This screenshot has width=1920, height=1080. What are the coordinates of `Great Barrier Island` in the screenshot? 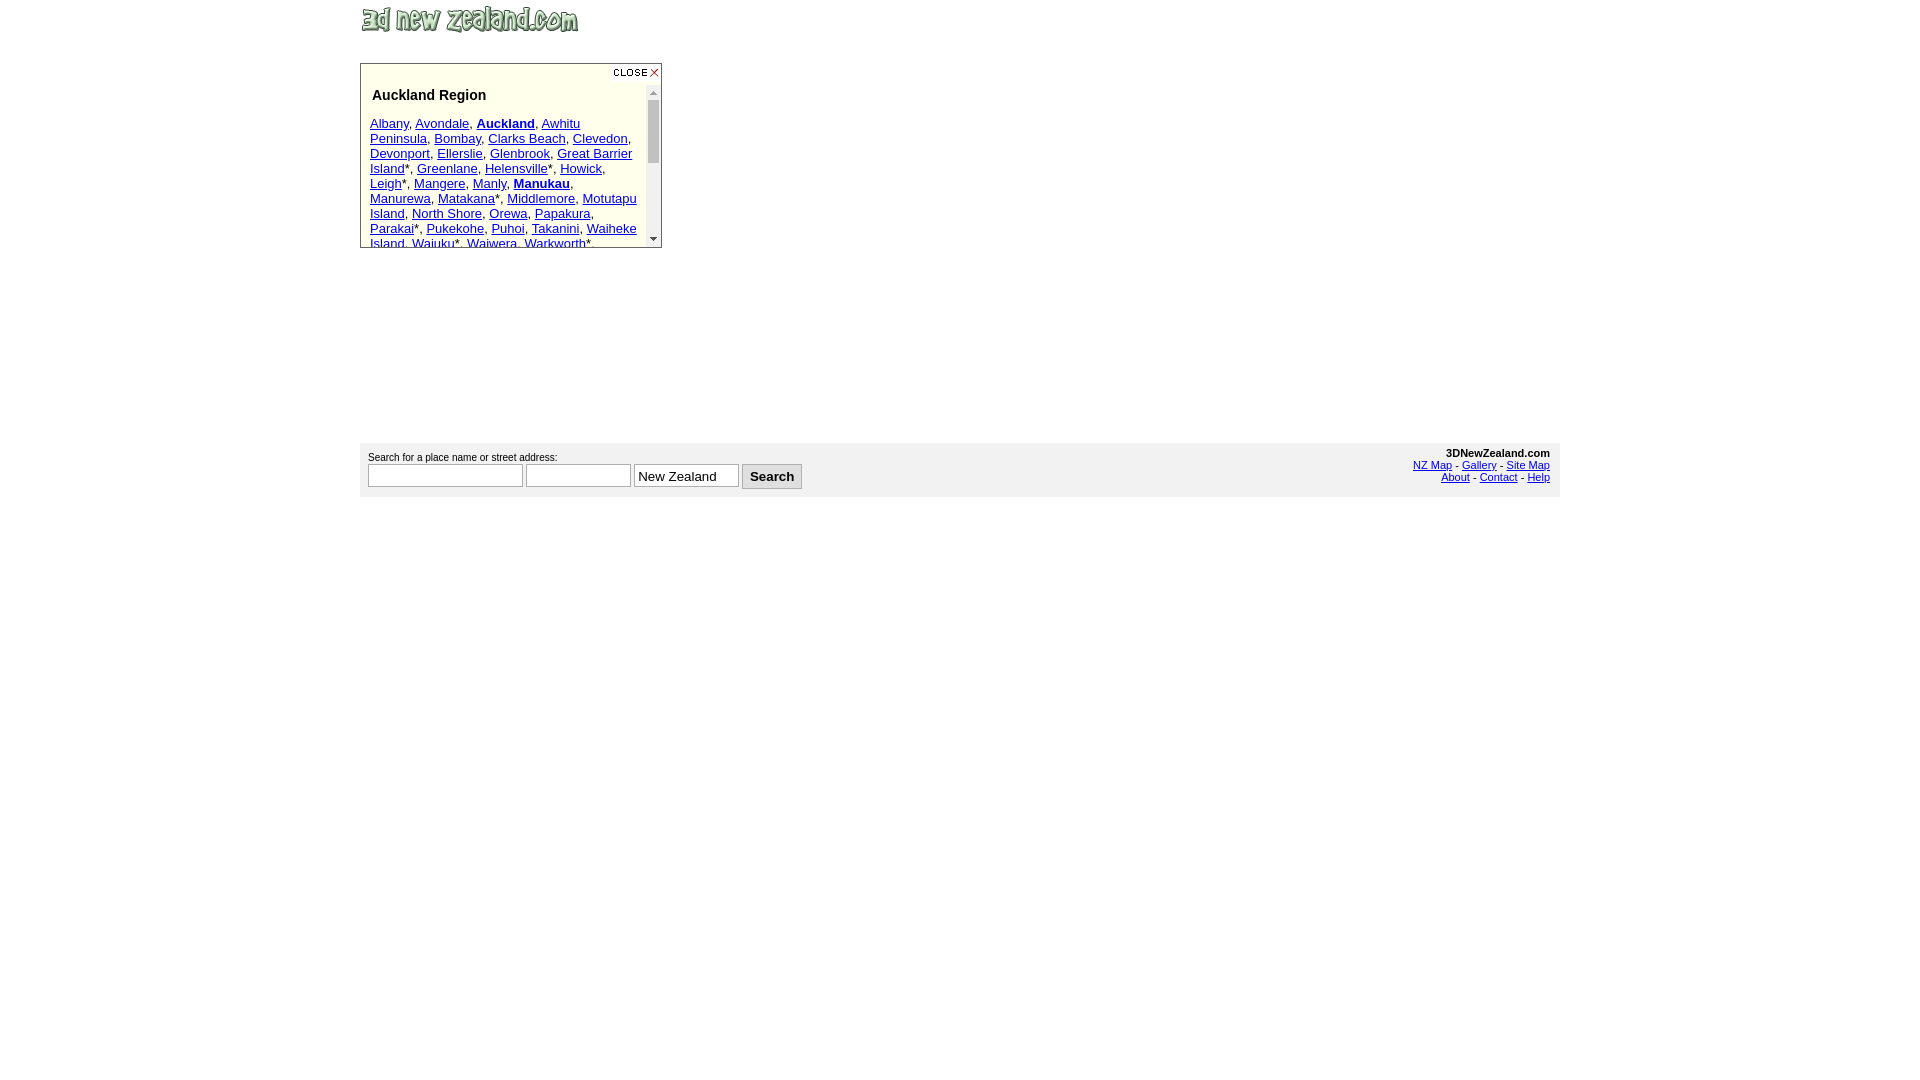 It's located at (501, 161).